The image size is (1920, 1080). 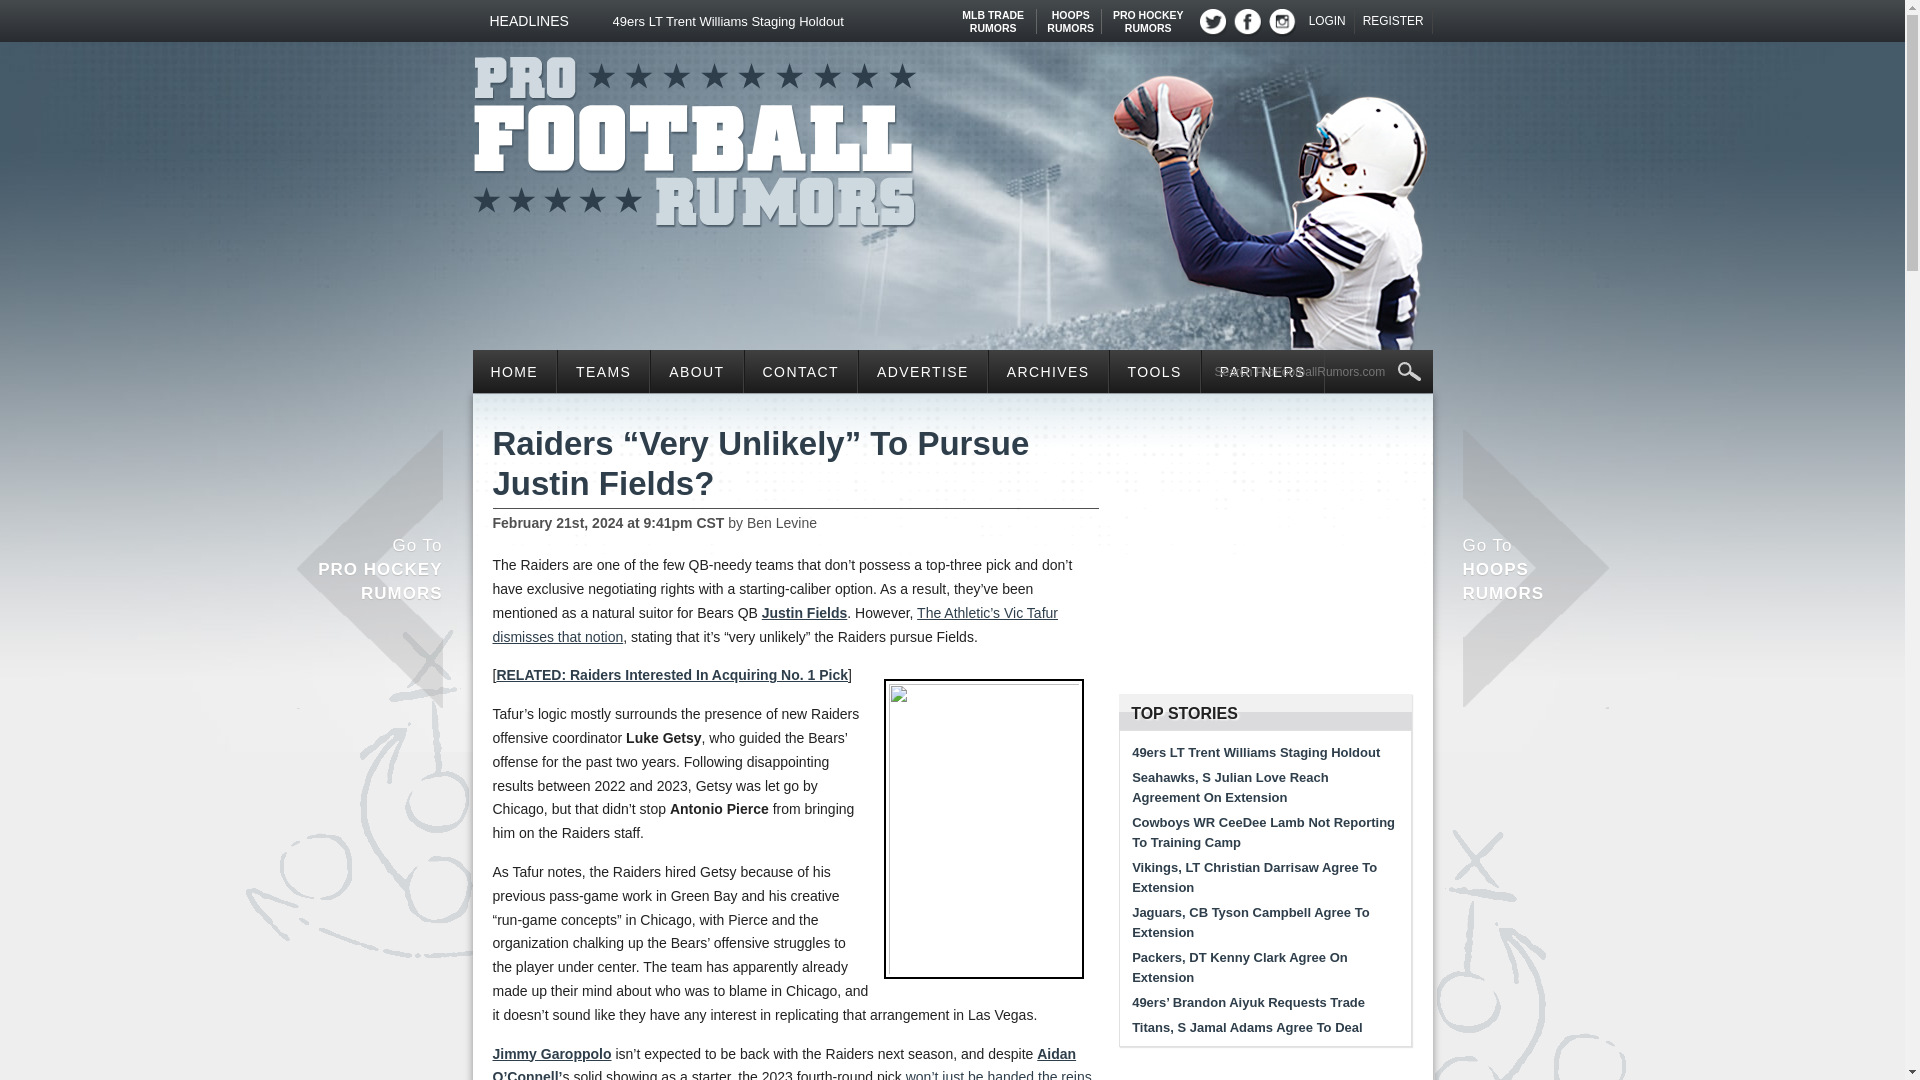 I want to click on 49ers LT Trent Williams Staging Holdout, so click(x=1148, y=14).